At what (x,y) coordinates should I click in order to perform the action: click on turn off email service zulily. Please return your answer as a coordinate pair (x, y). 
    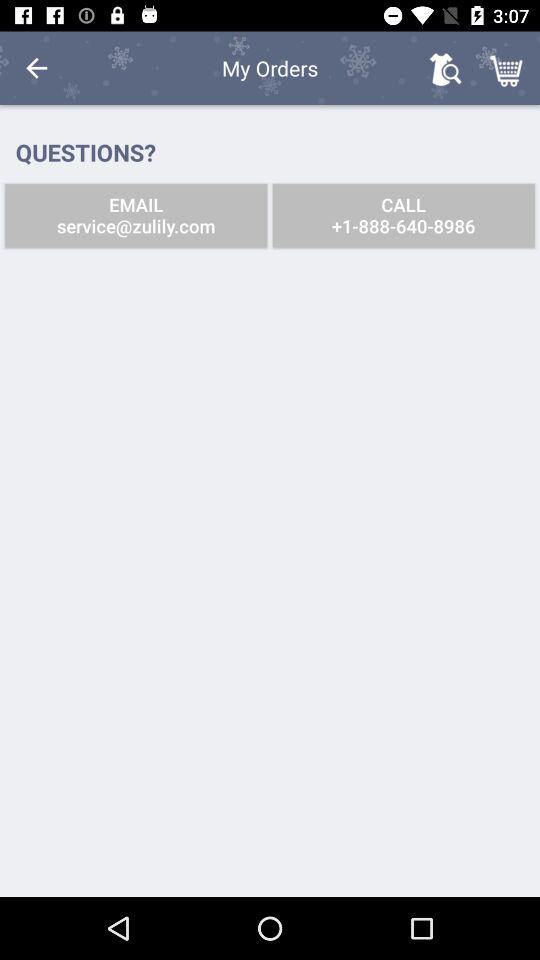
    Looking at the image, I should click on (136, 216).